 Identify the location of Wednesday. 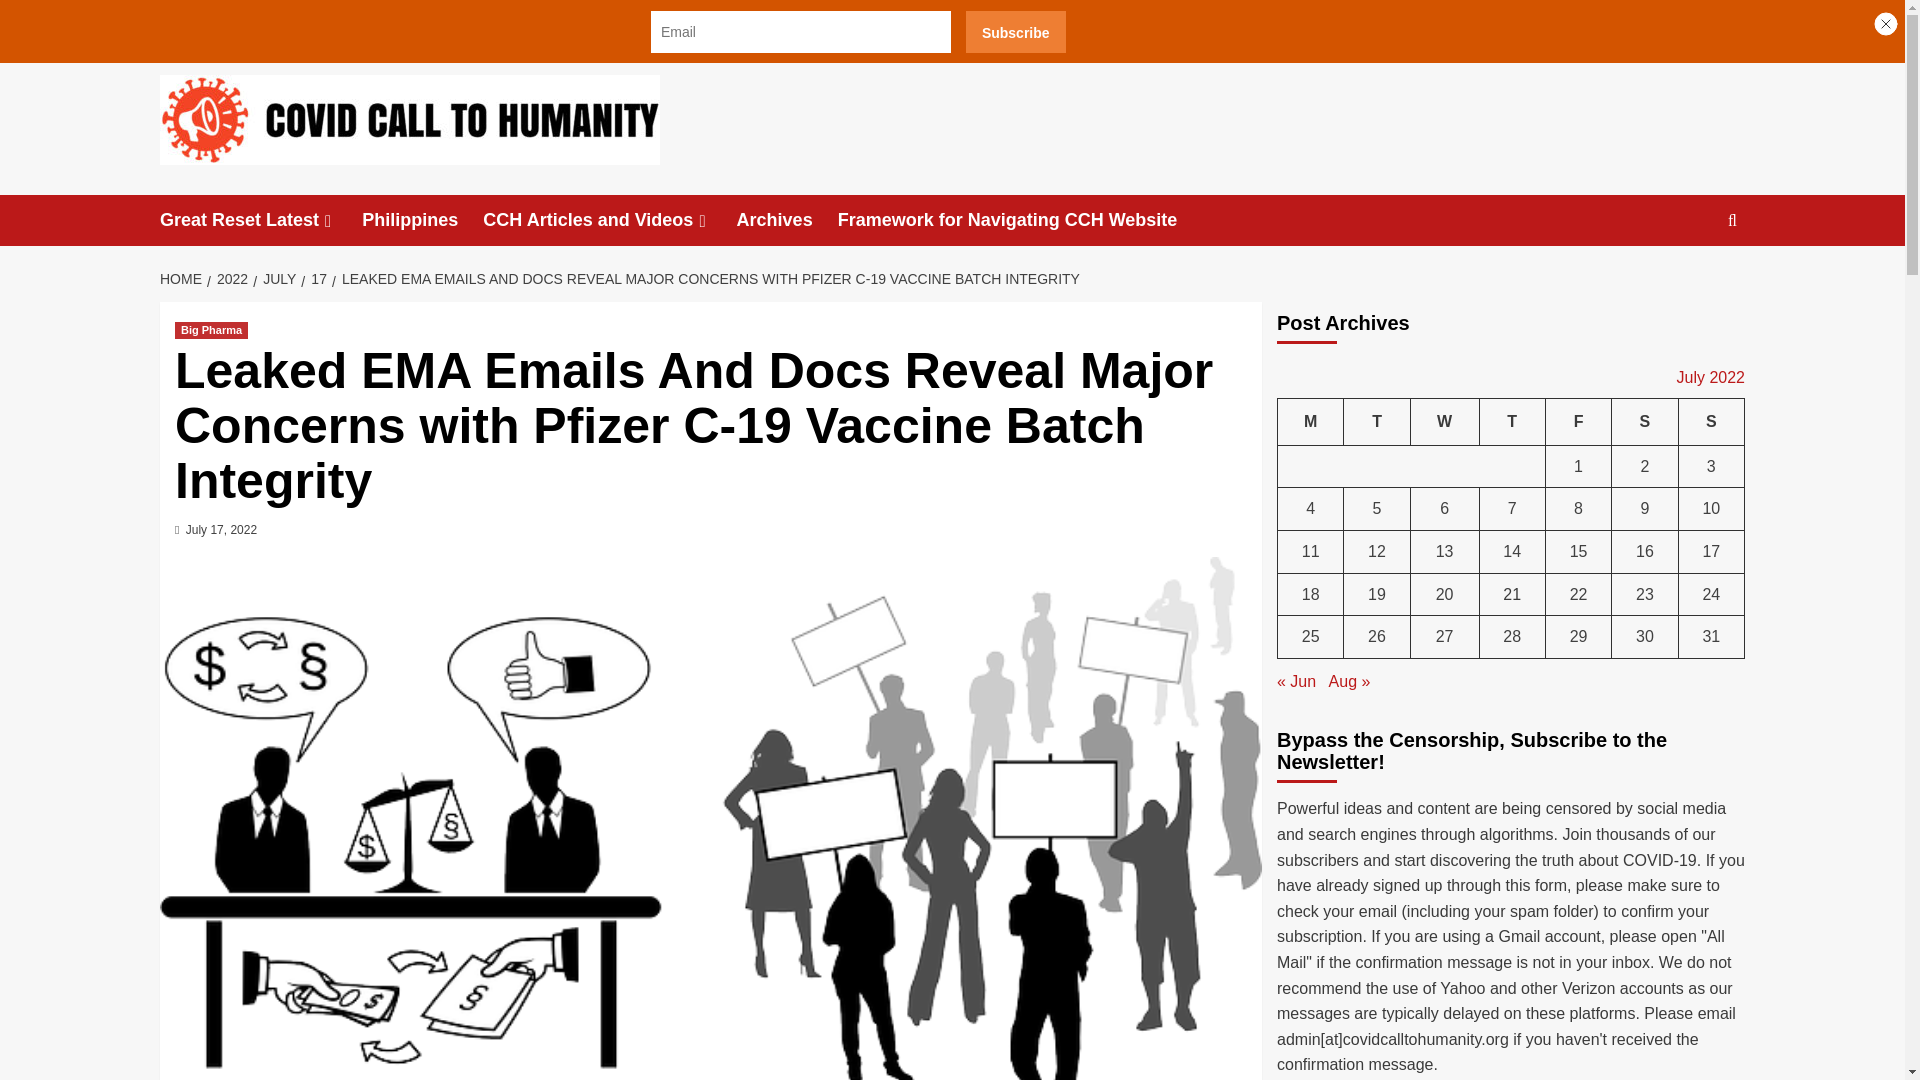
(1444, 422).